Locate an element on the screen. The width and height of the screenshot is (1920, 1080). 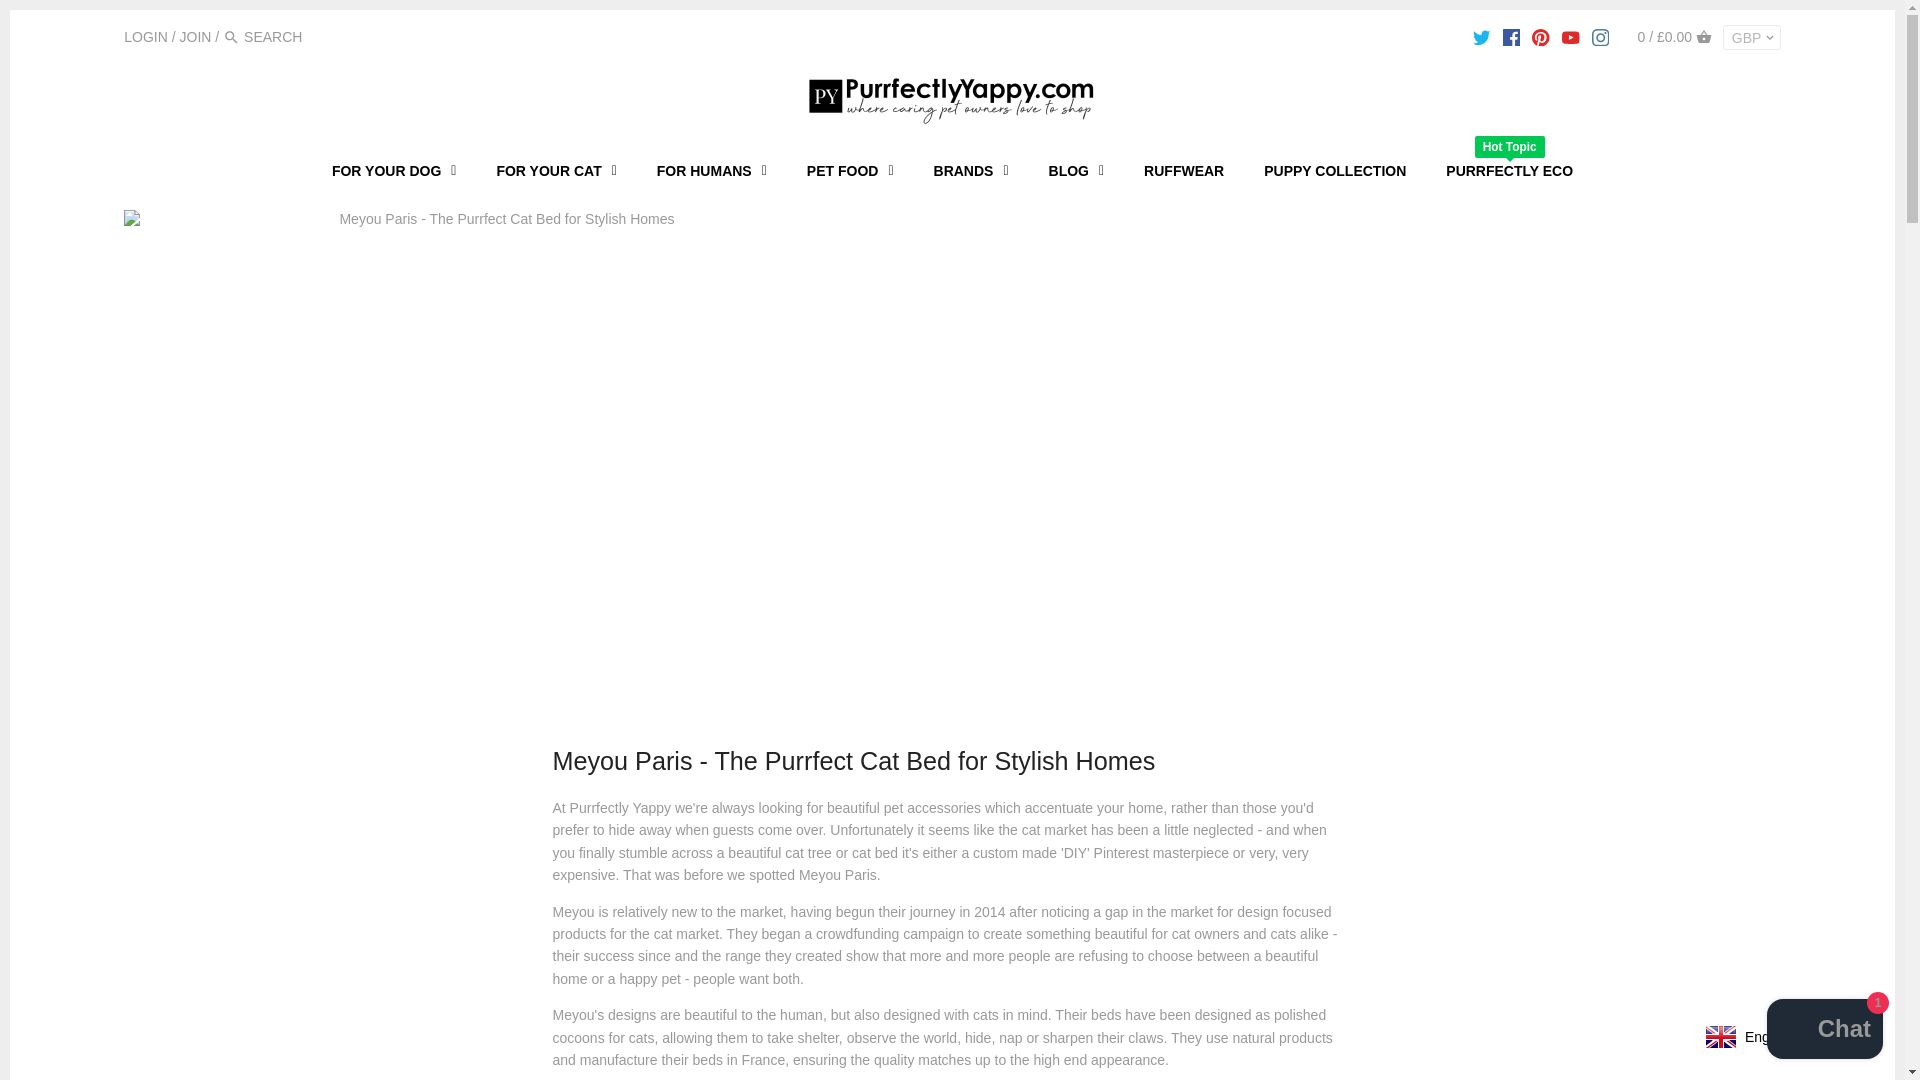
Search is located at coordinates (231, 38).